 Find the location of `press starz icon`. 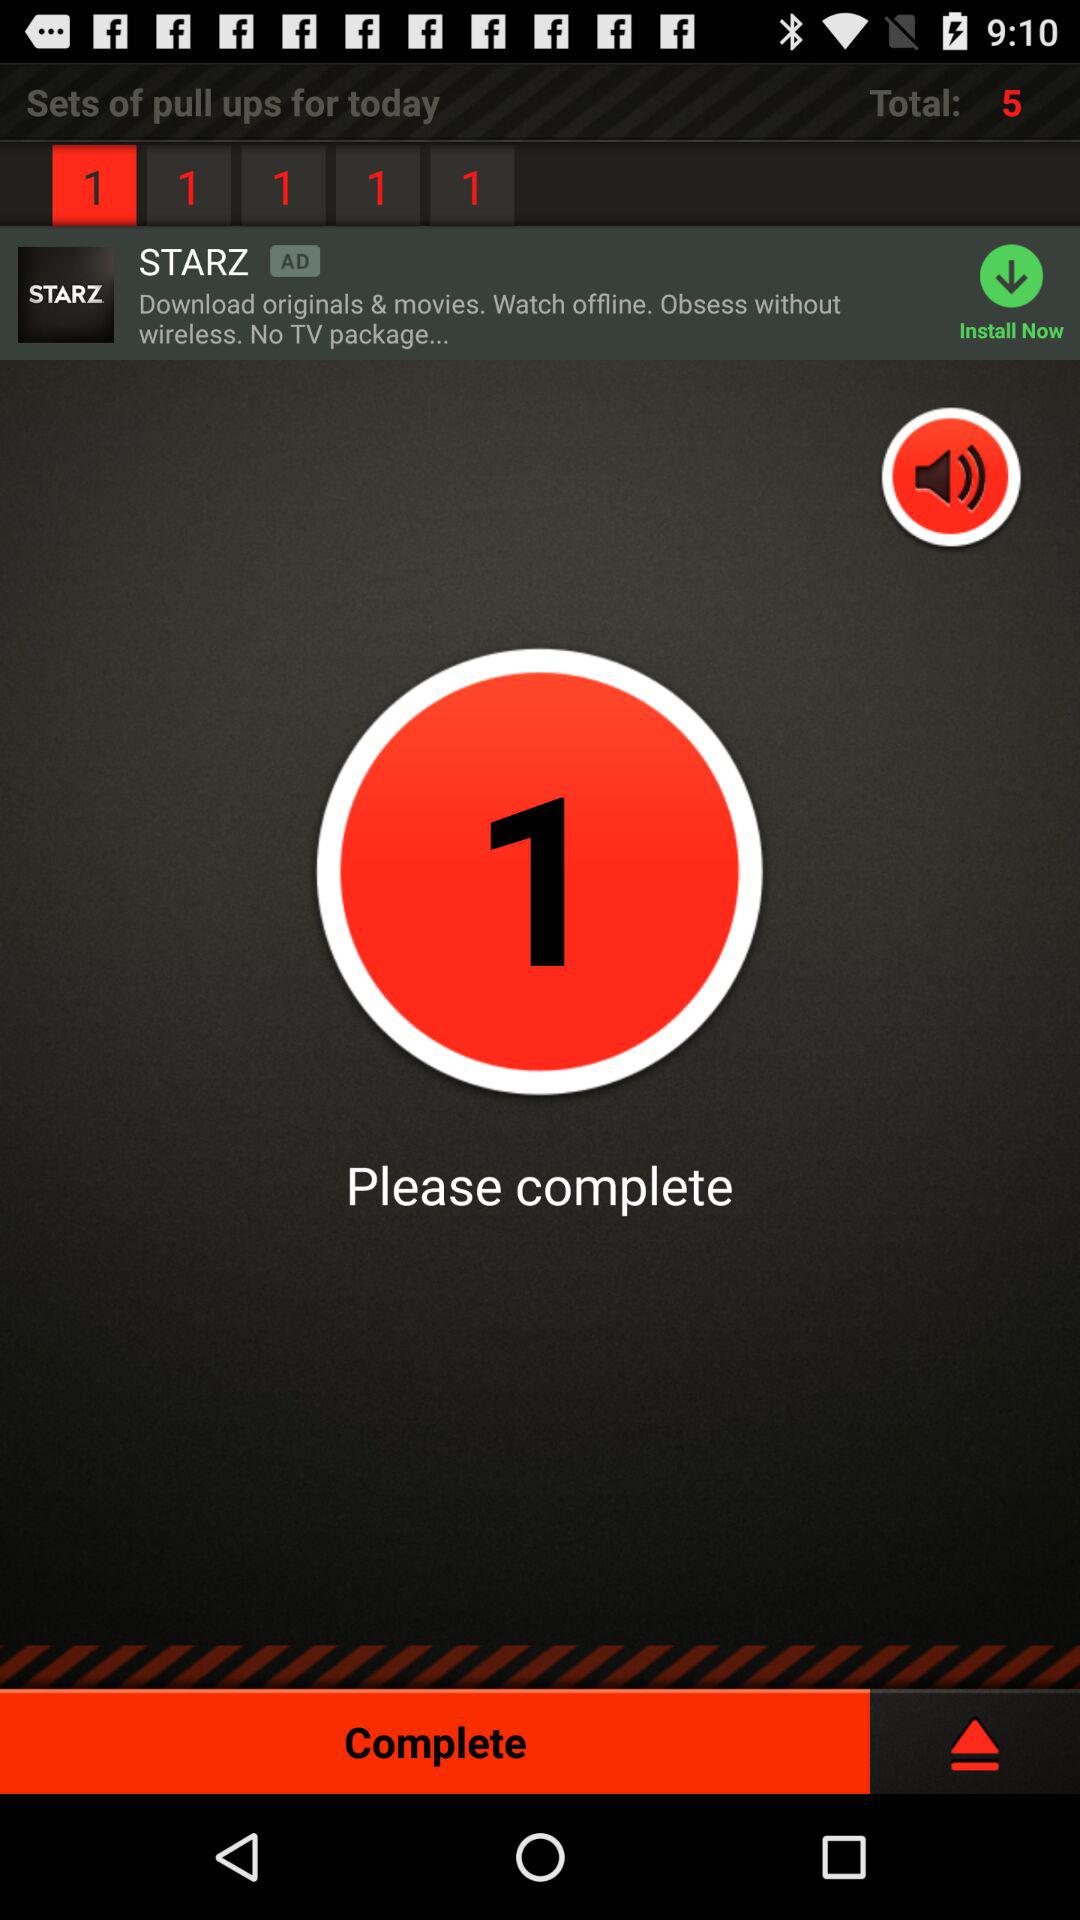

press starz icon is located at coordinates (229, 260).